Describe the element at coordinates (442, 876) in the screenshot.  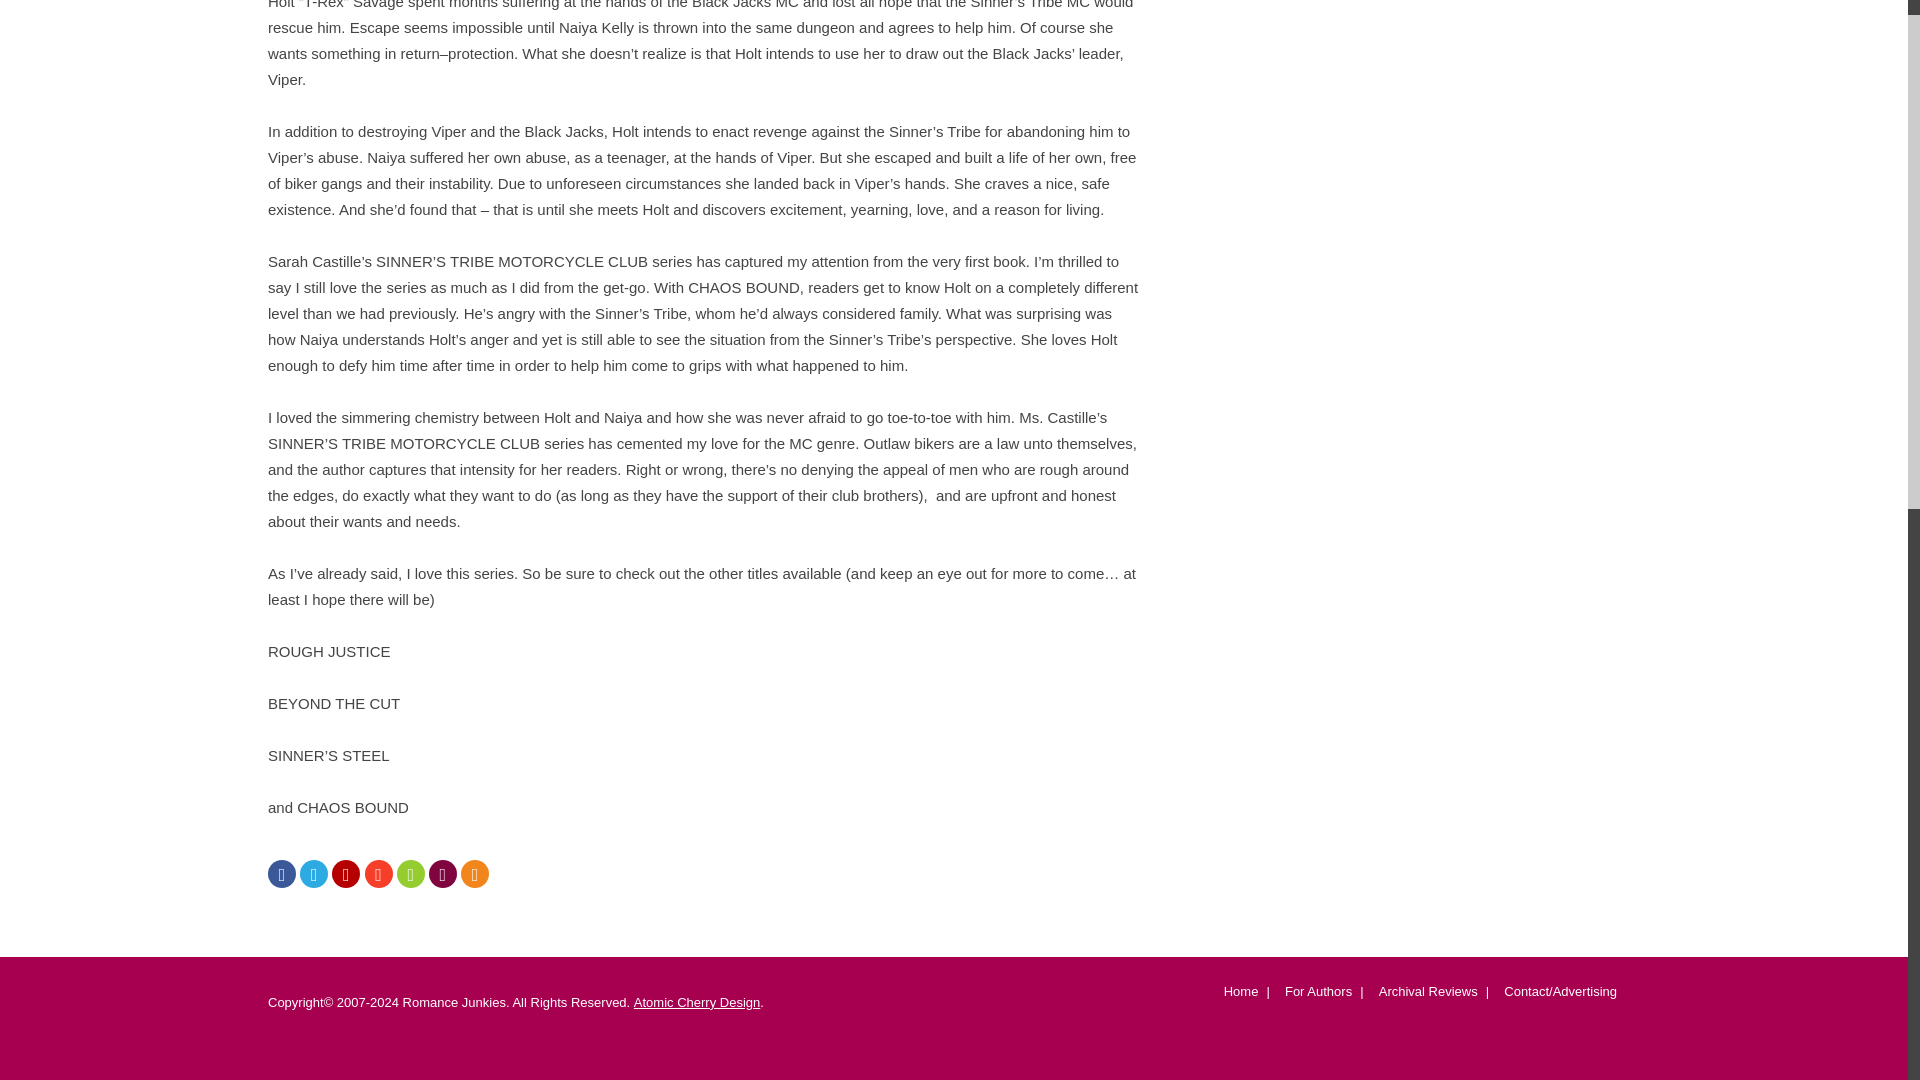
I see `Printer Friendly Article` at that location.